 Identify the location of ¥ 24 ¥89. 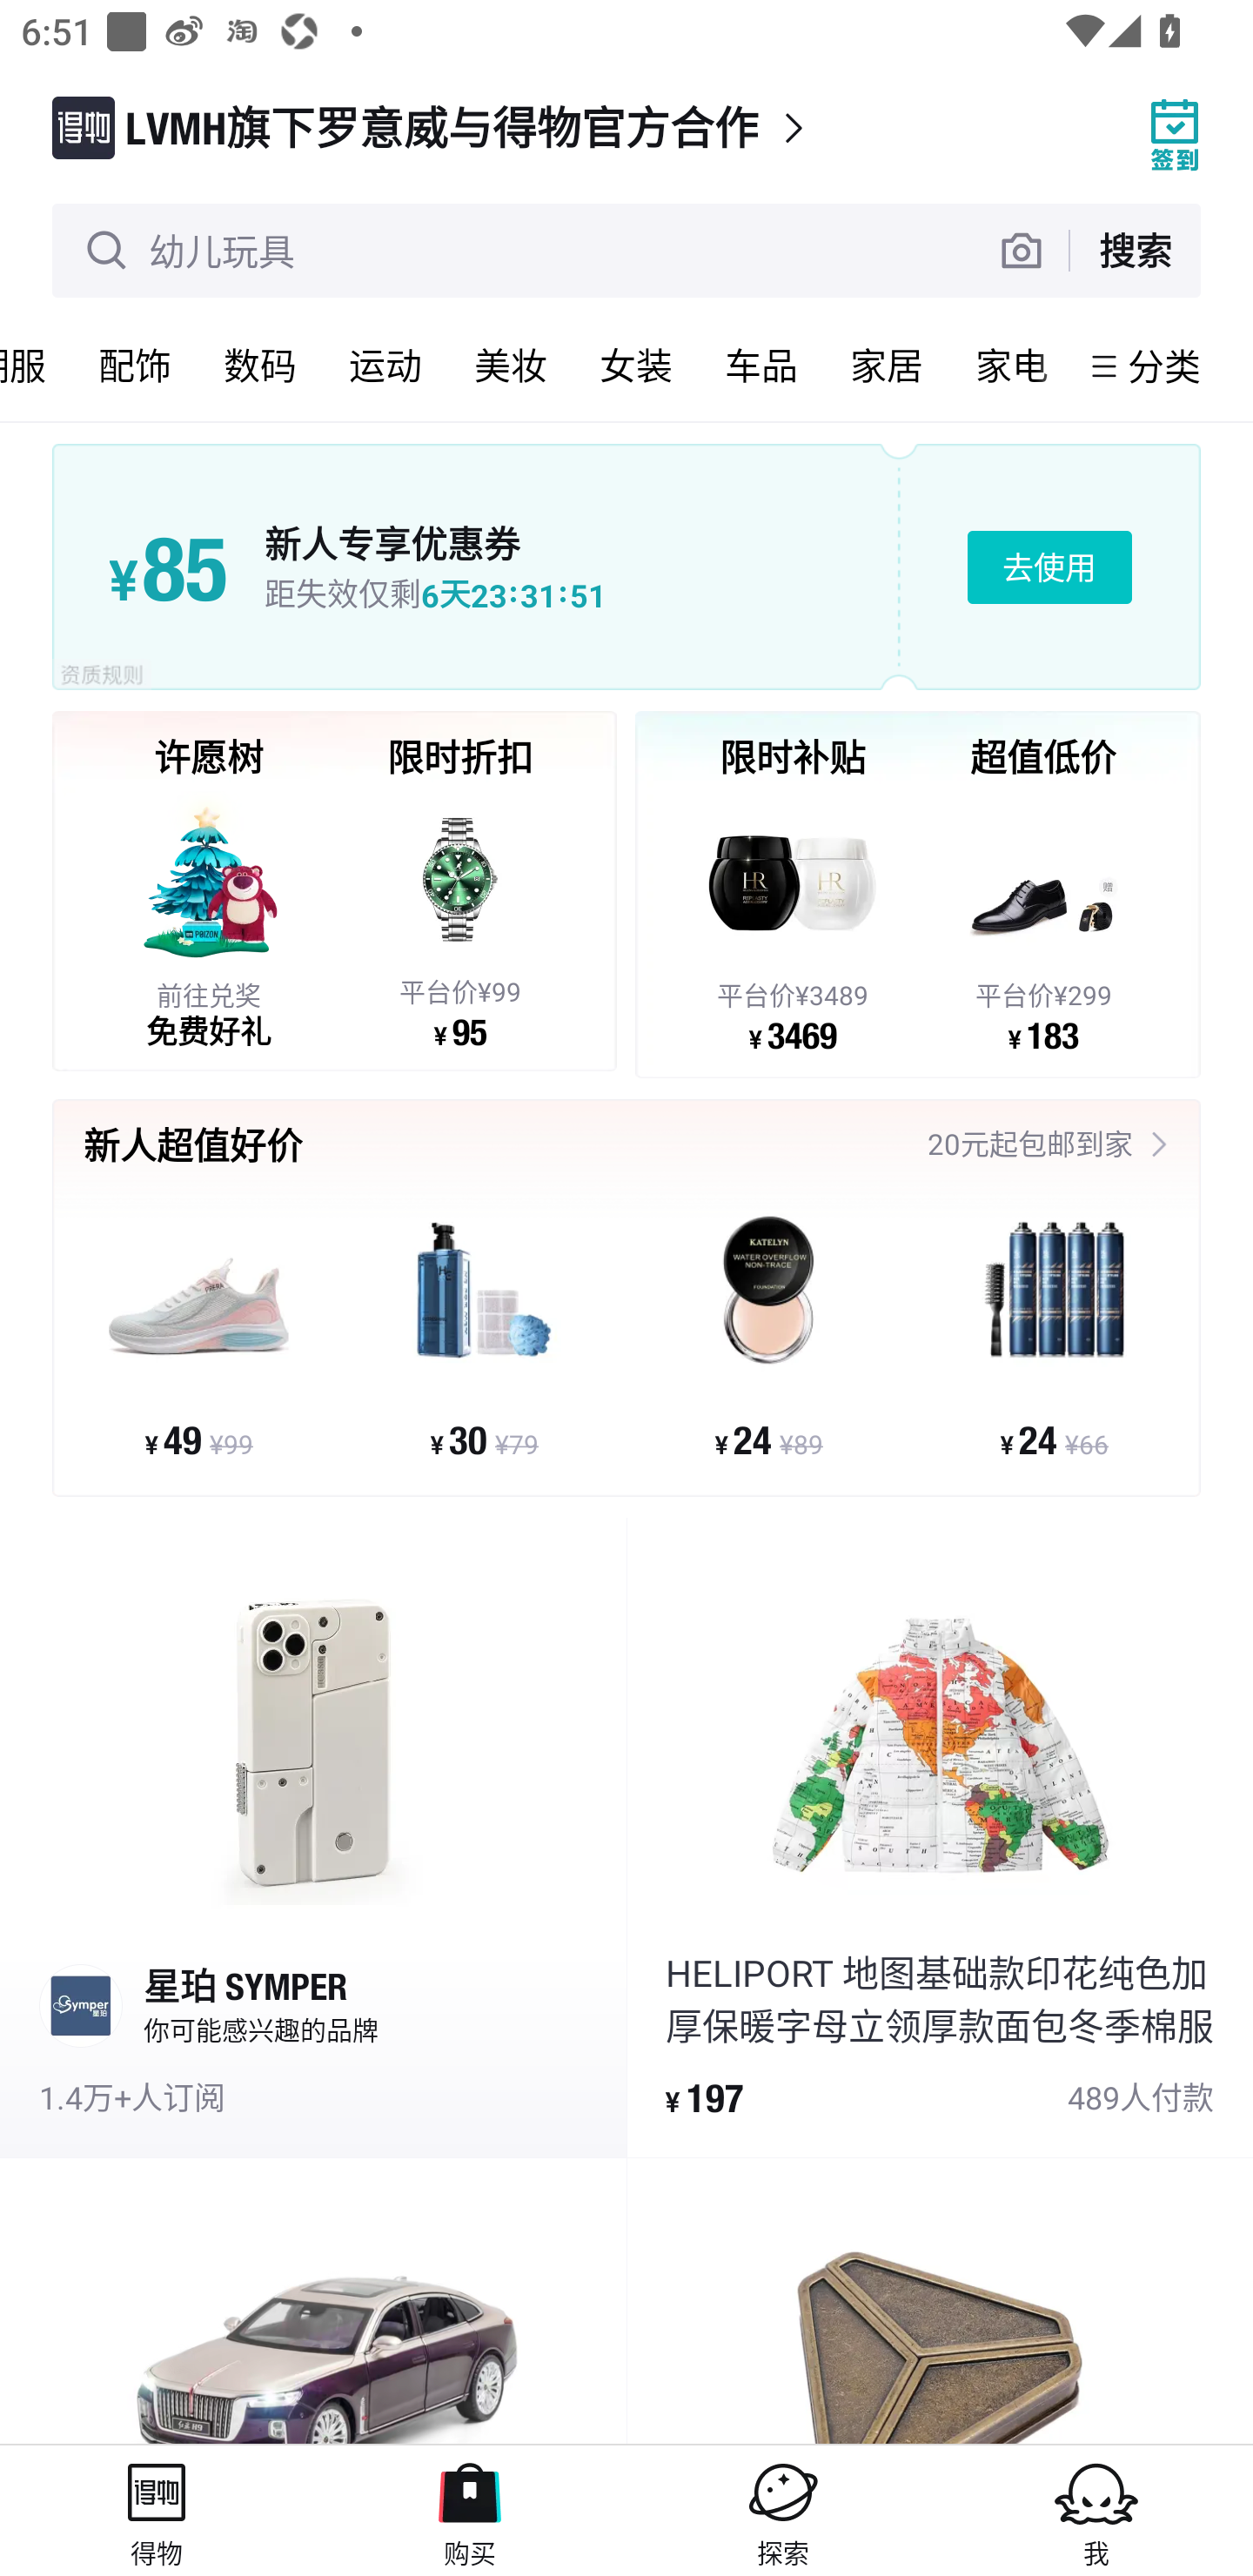
(769, 1335).